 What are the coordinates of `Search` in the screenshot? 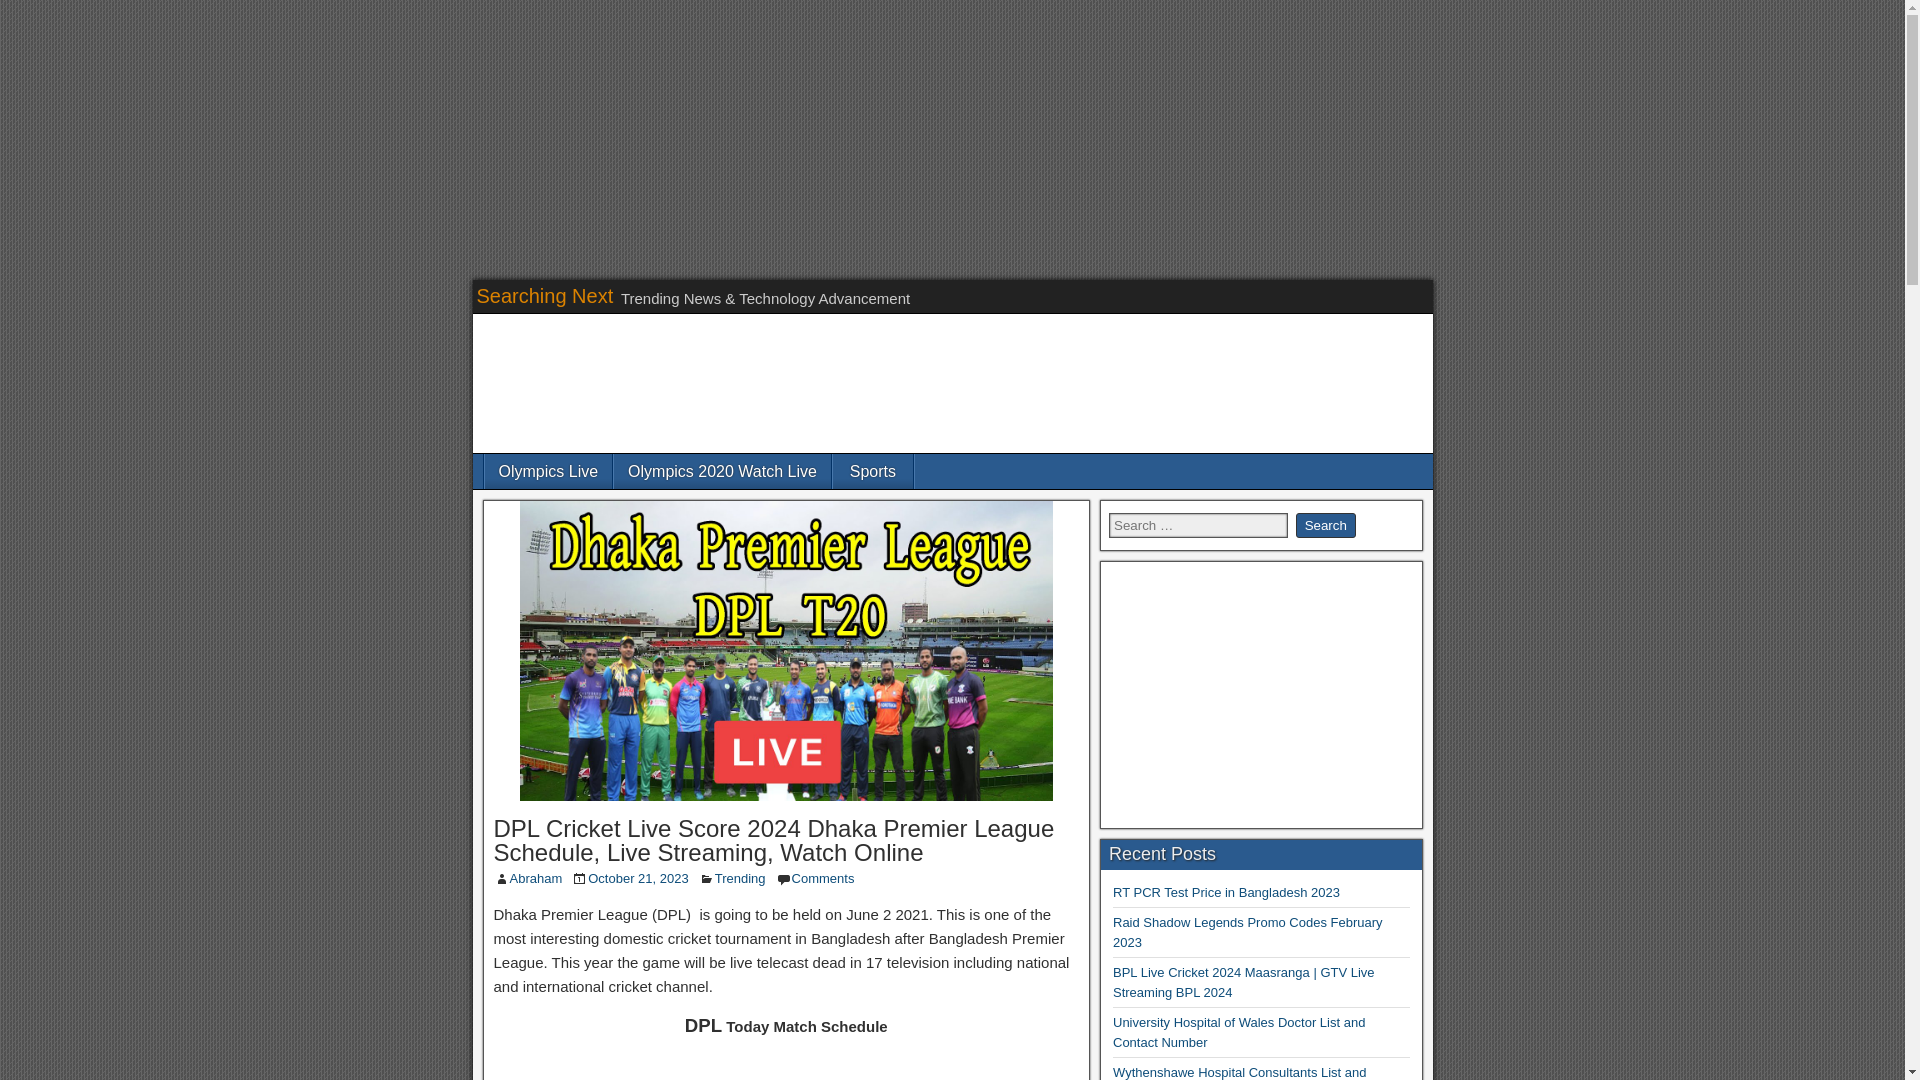 It's located at (1326, 525).